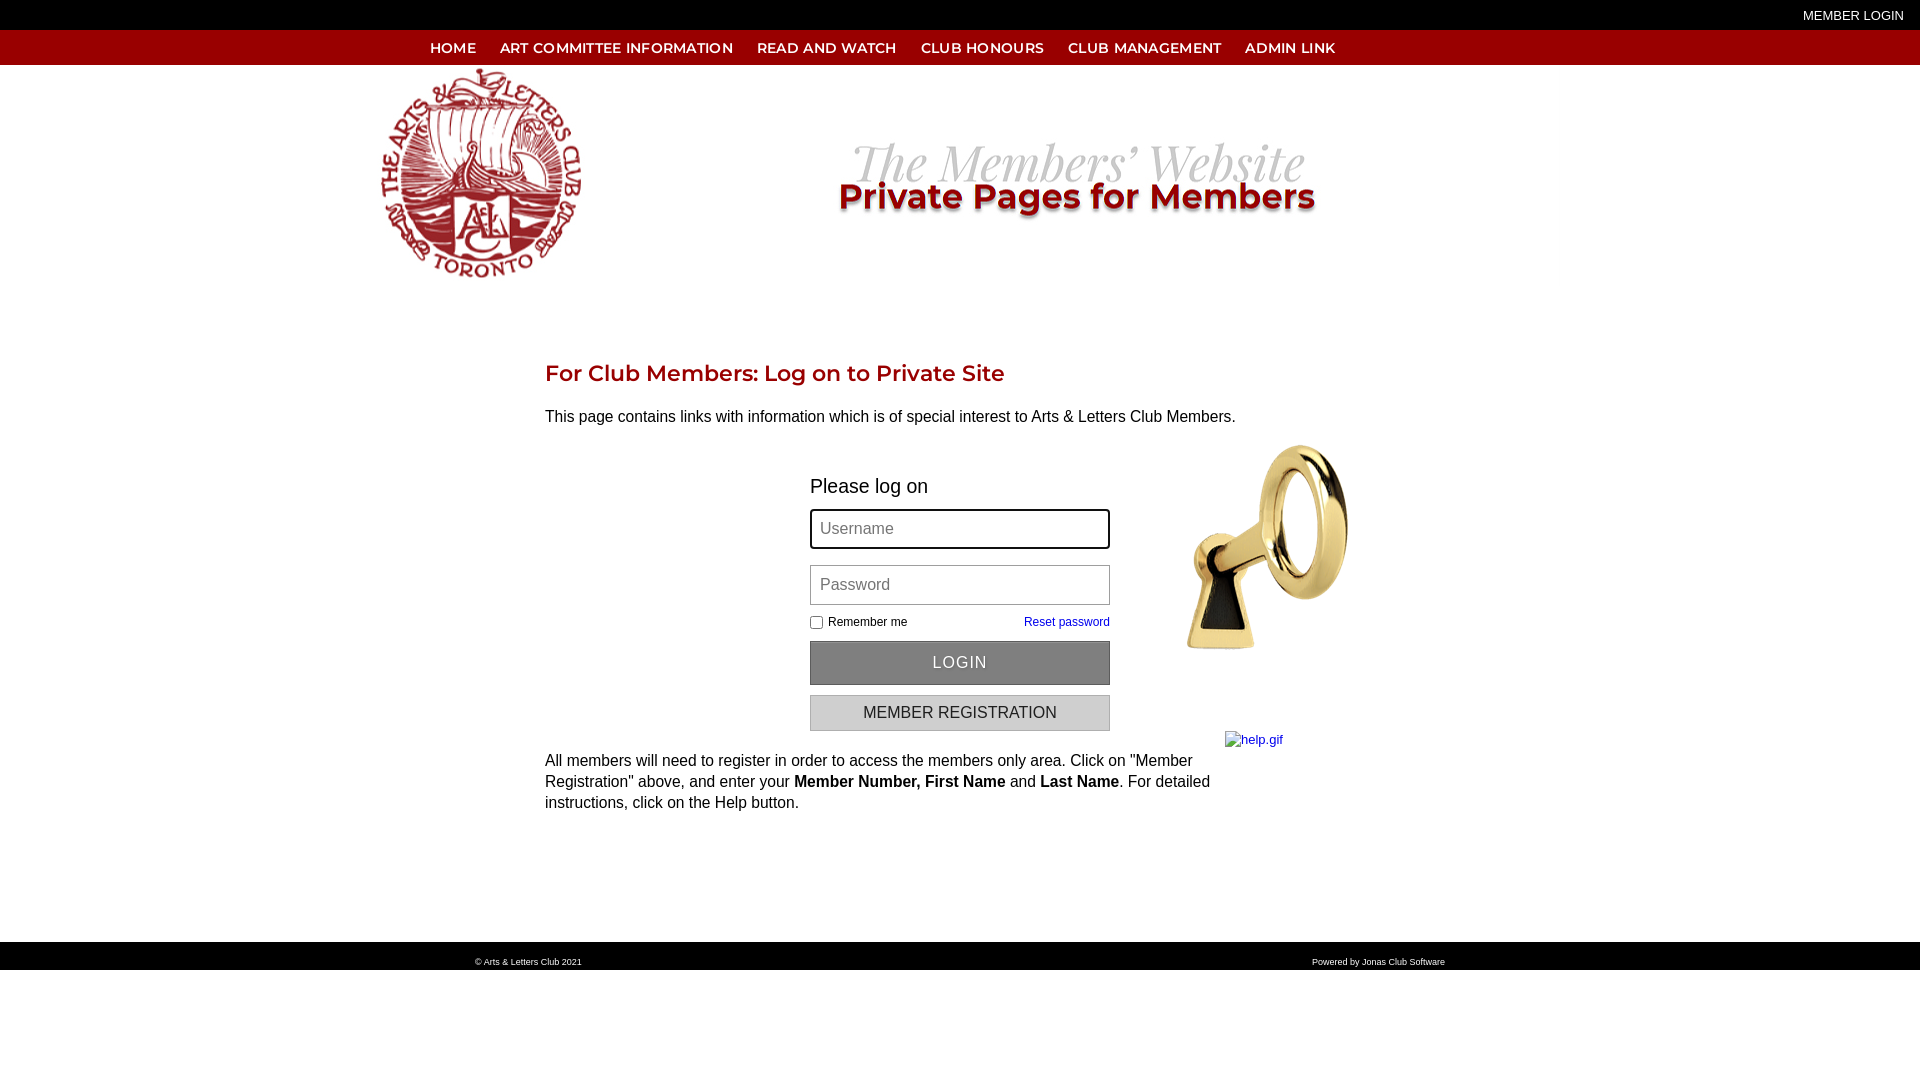 The width and height of the screenshot is (1920, 1080). What do you see at coordinates (1290, 48) in the screenshot?
I see `ADMIN LINK` at bounding box center [1290, 48].